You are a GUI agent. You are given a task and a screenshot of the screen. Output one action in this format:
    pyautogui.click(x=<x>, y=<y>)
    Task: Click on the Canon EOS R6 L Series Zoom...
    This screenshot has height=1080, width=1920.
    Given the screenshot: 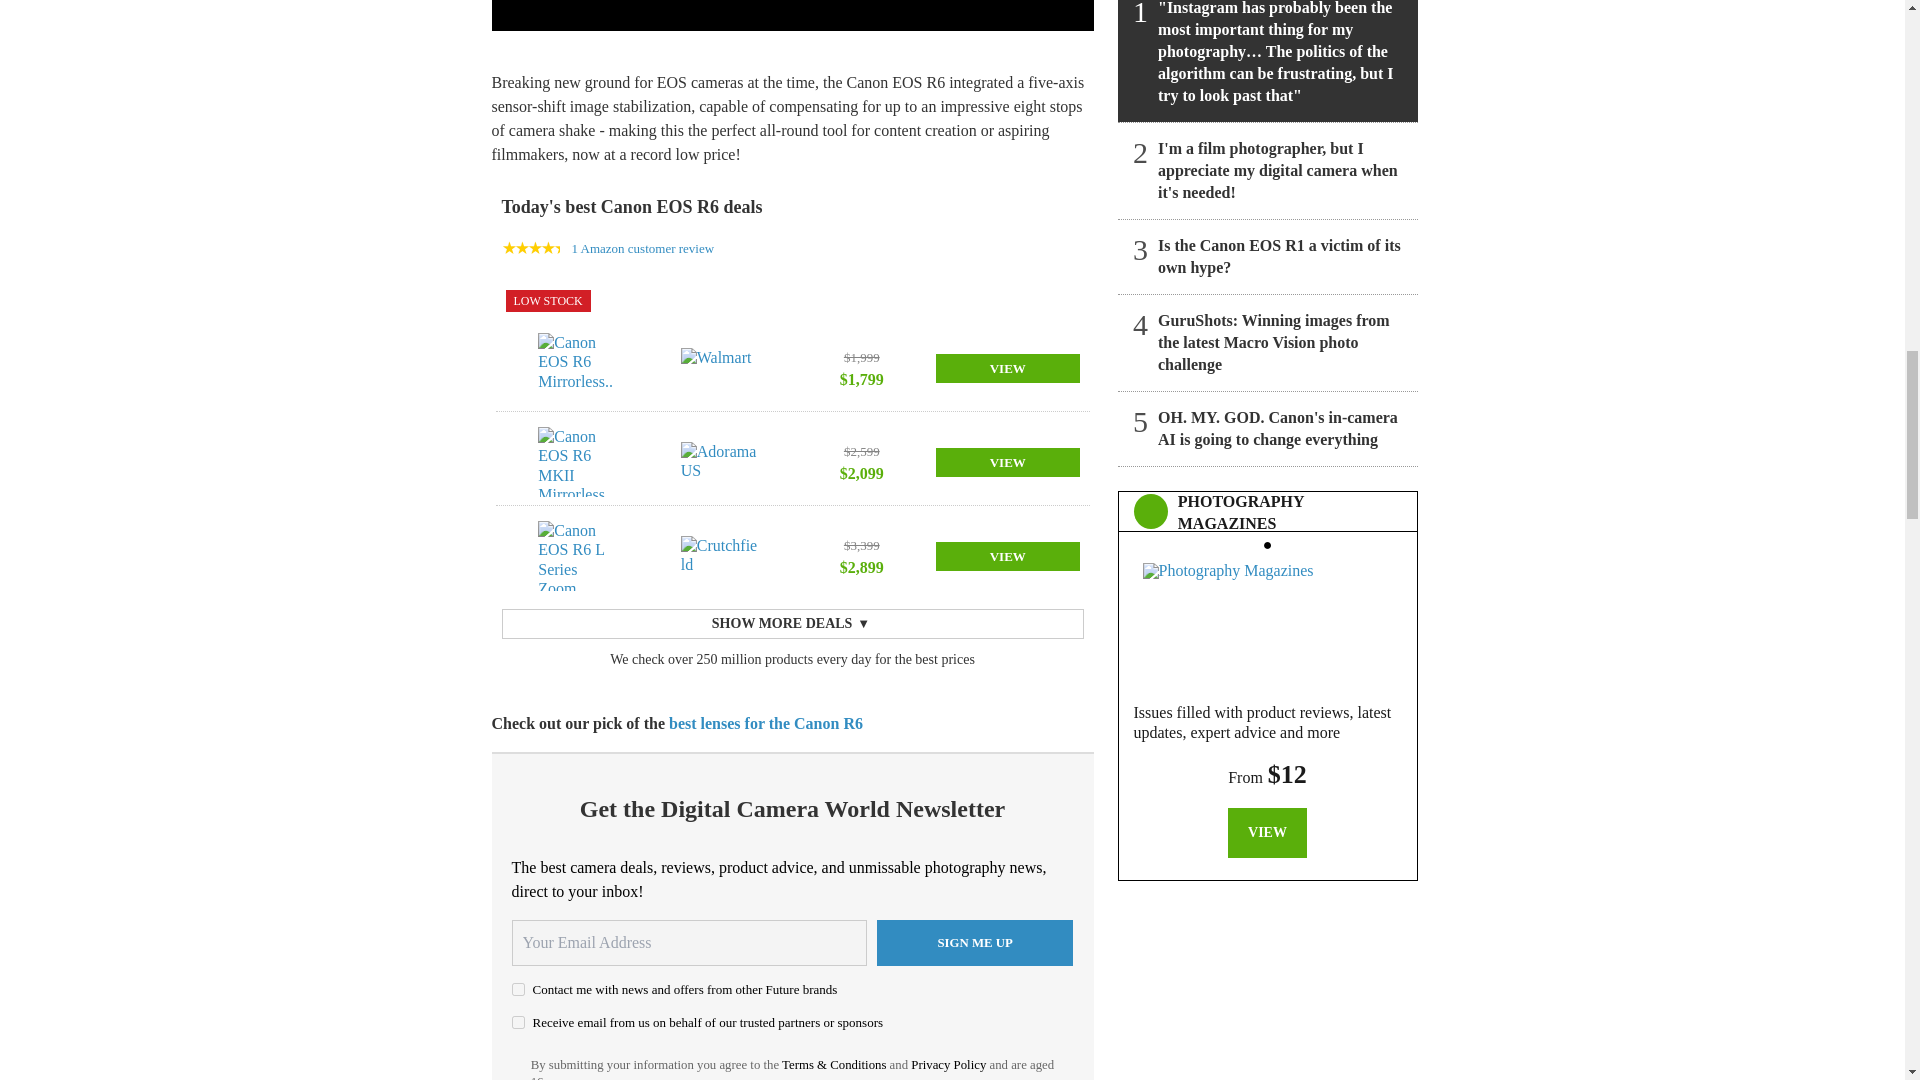 What is the action you would take?
    pyautogui.click(x=576, y=555)
    